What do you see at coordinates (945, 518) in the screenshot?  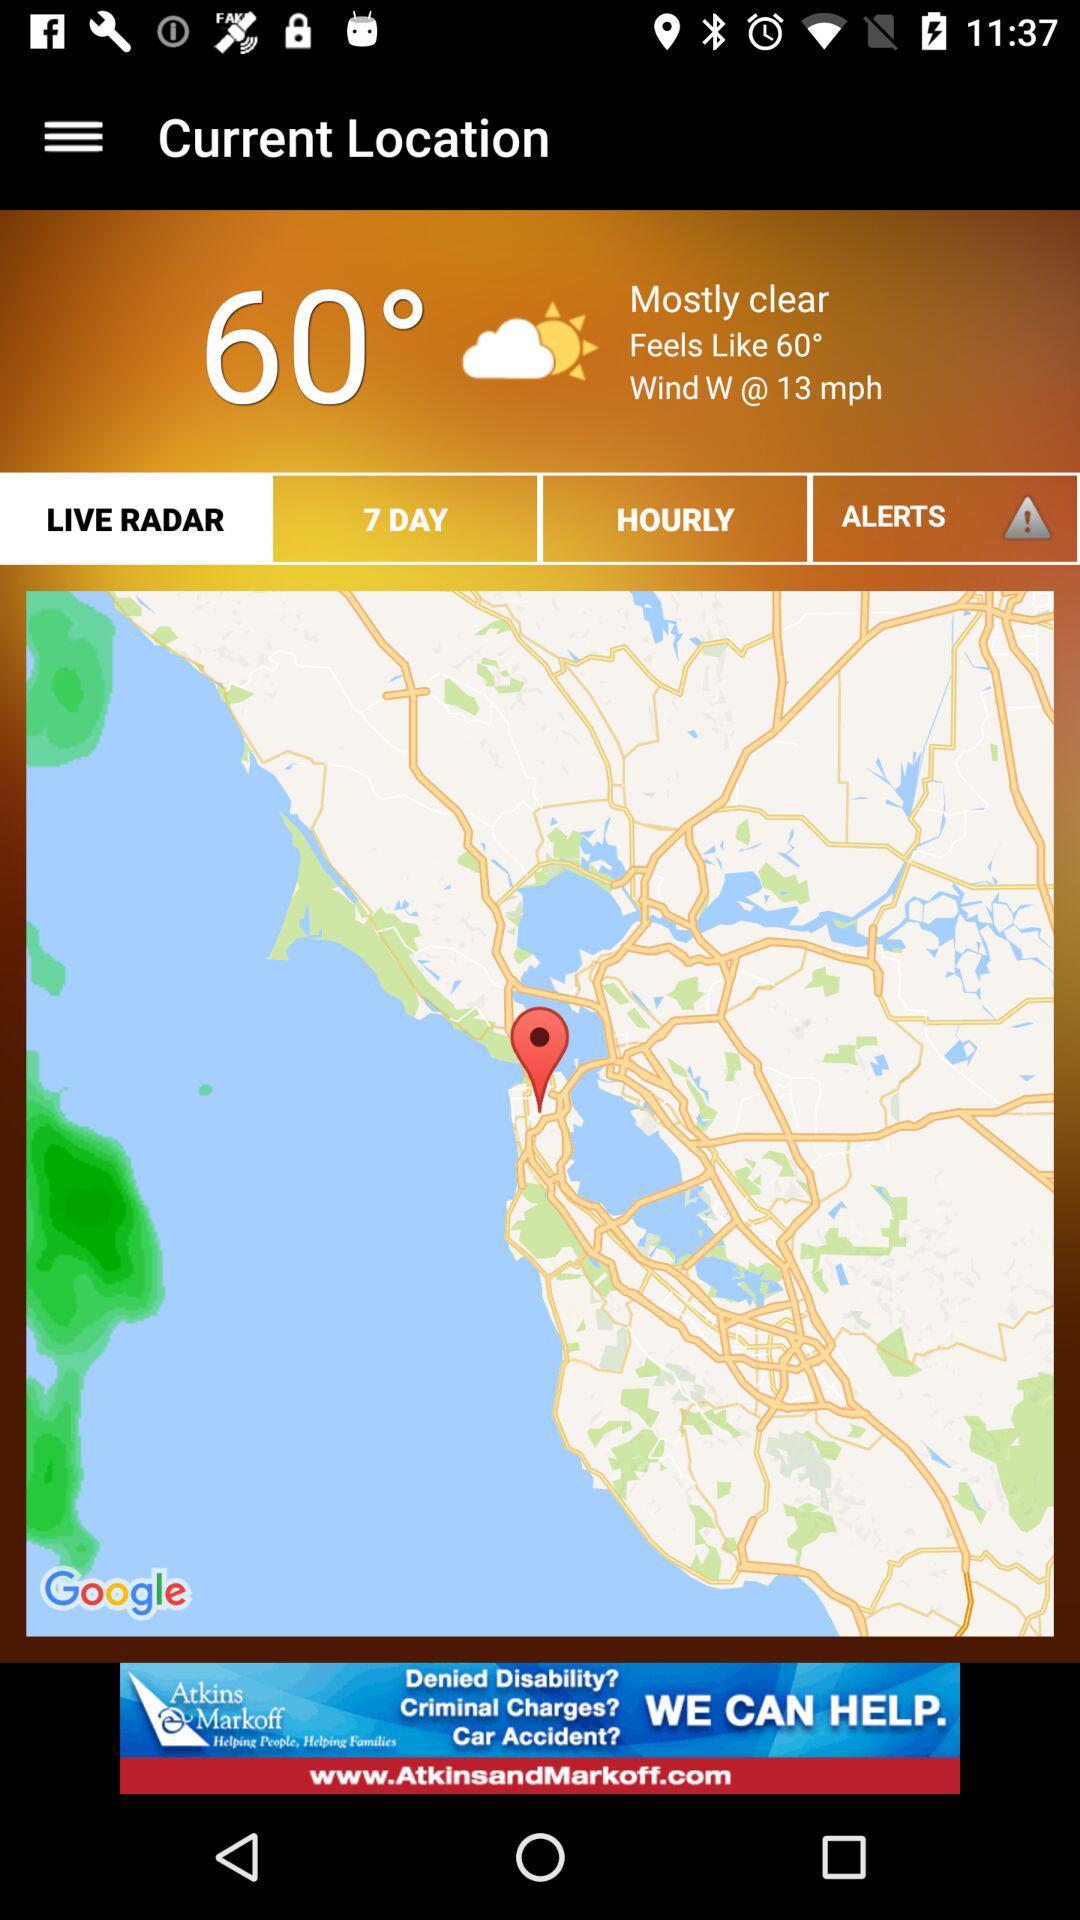 I see `go to the alerts` at bounding box center [945, 518].